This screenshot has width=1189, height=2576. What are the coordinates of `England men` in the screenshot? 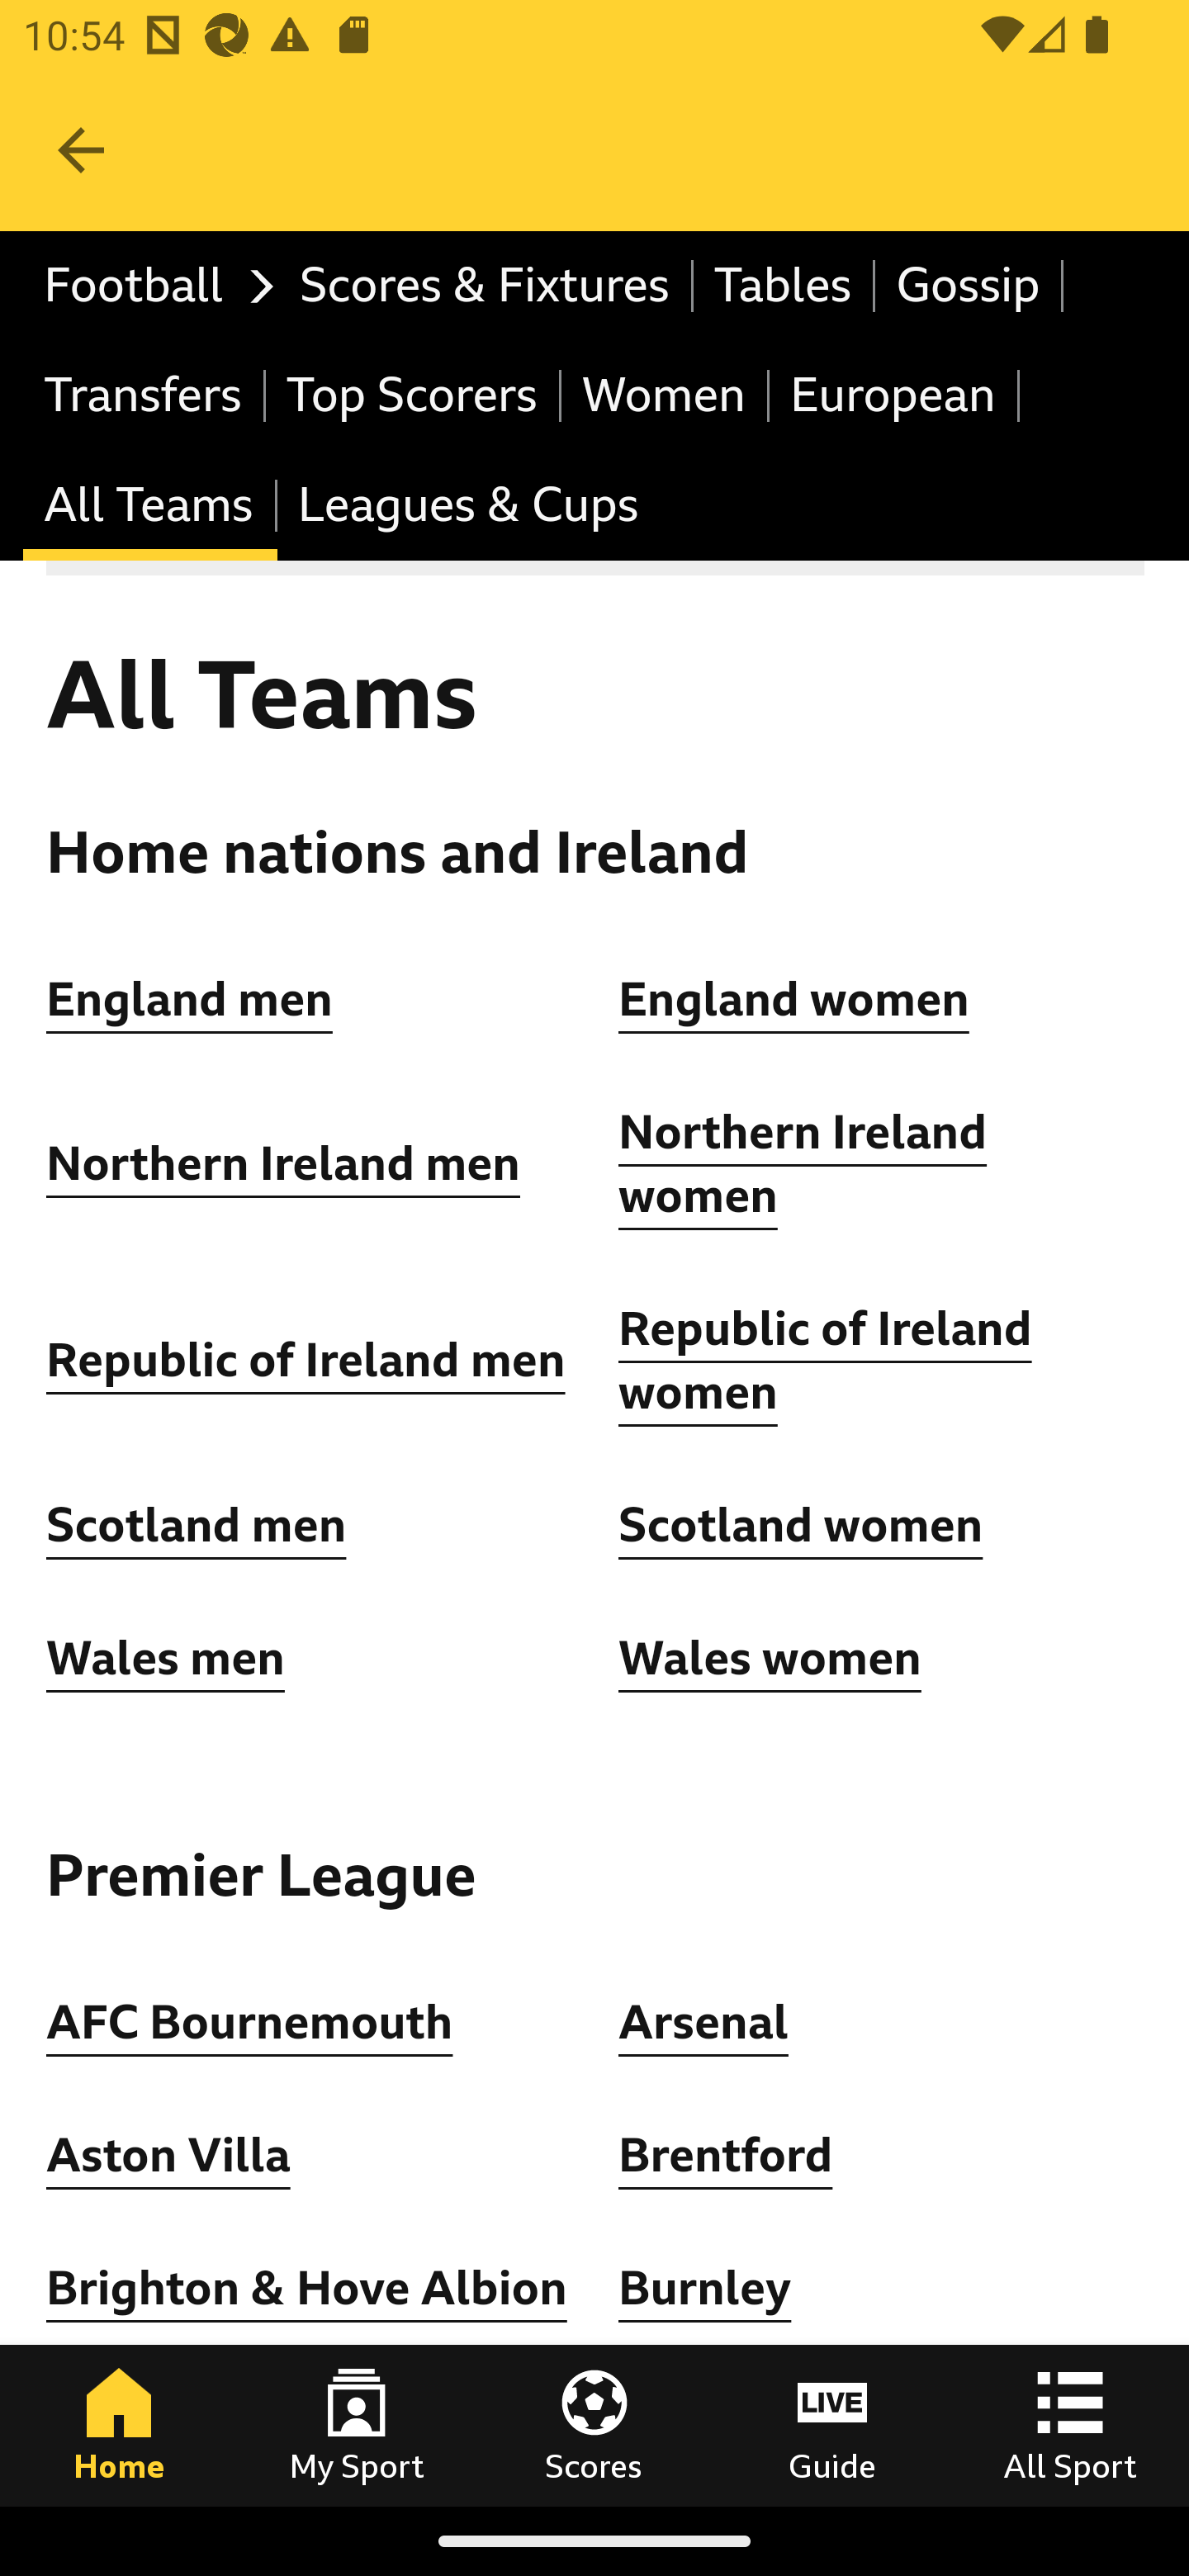 It's located at (191, 999).